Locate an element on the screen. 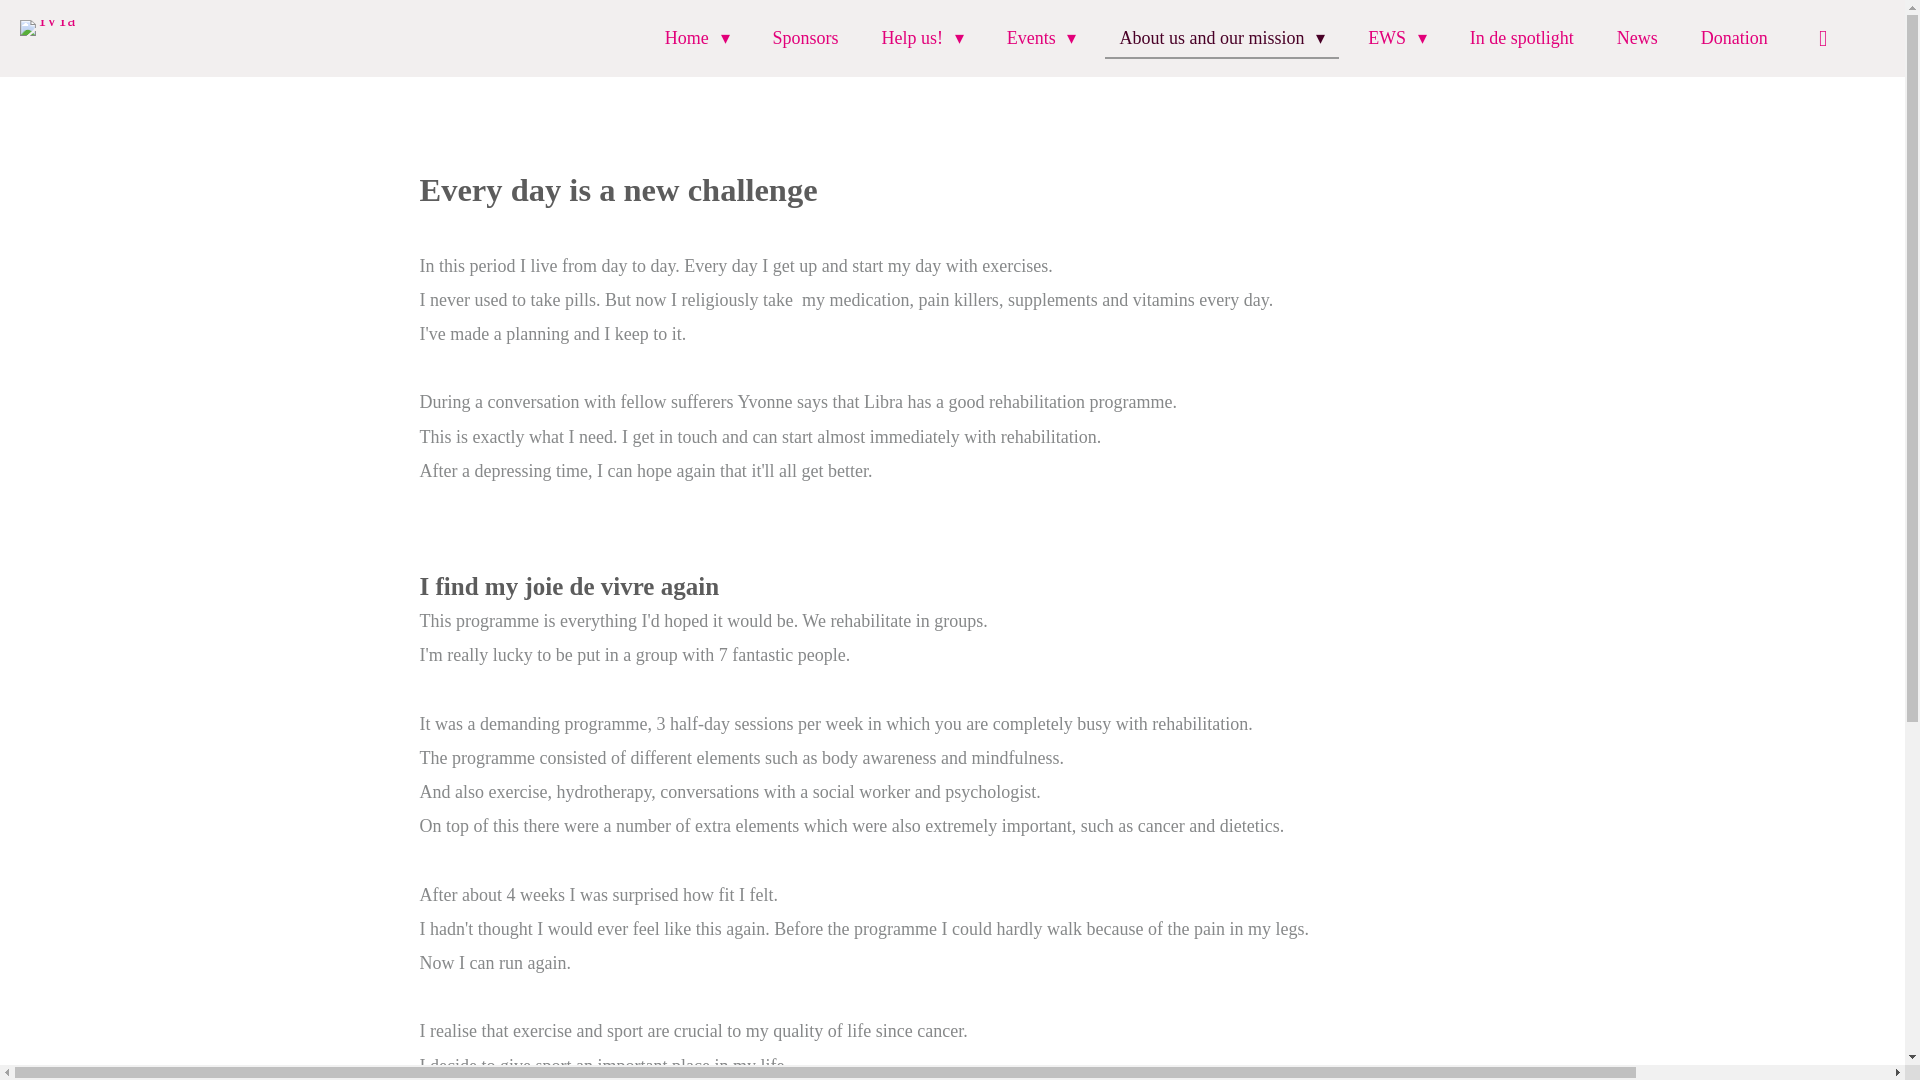 This screenshot has width=1920, height=1080. Search is located at coordinates (1824, 38).